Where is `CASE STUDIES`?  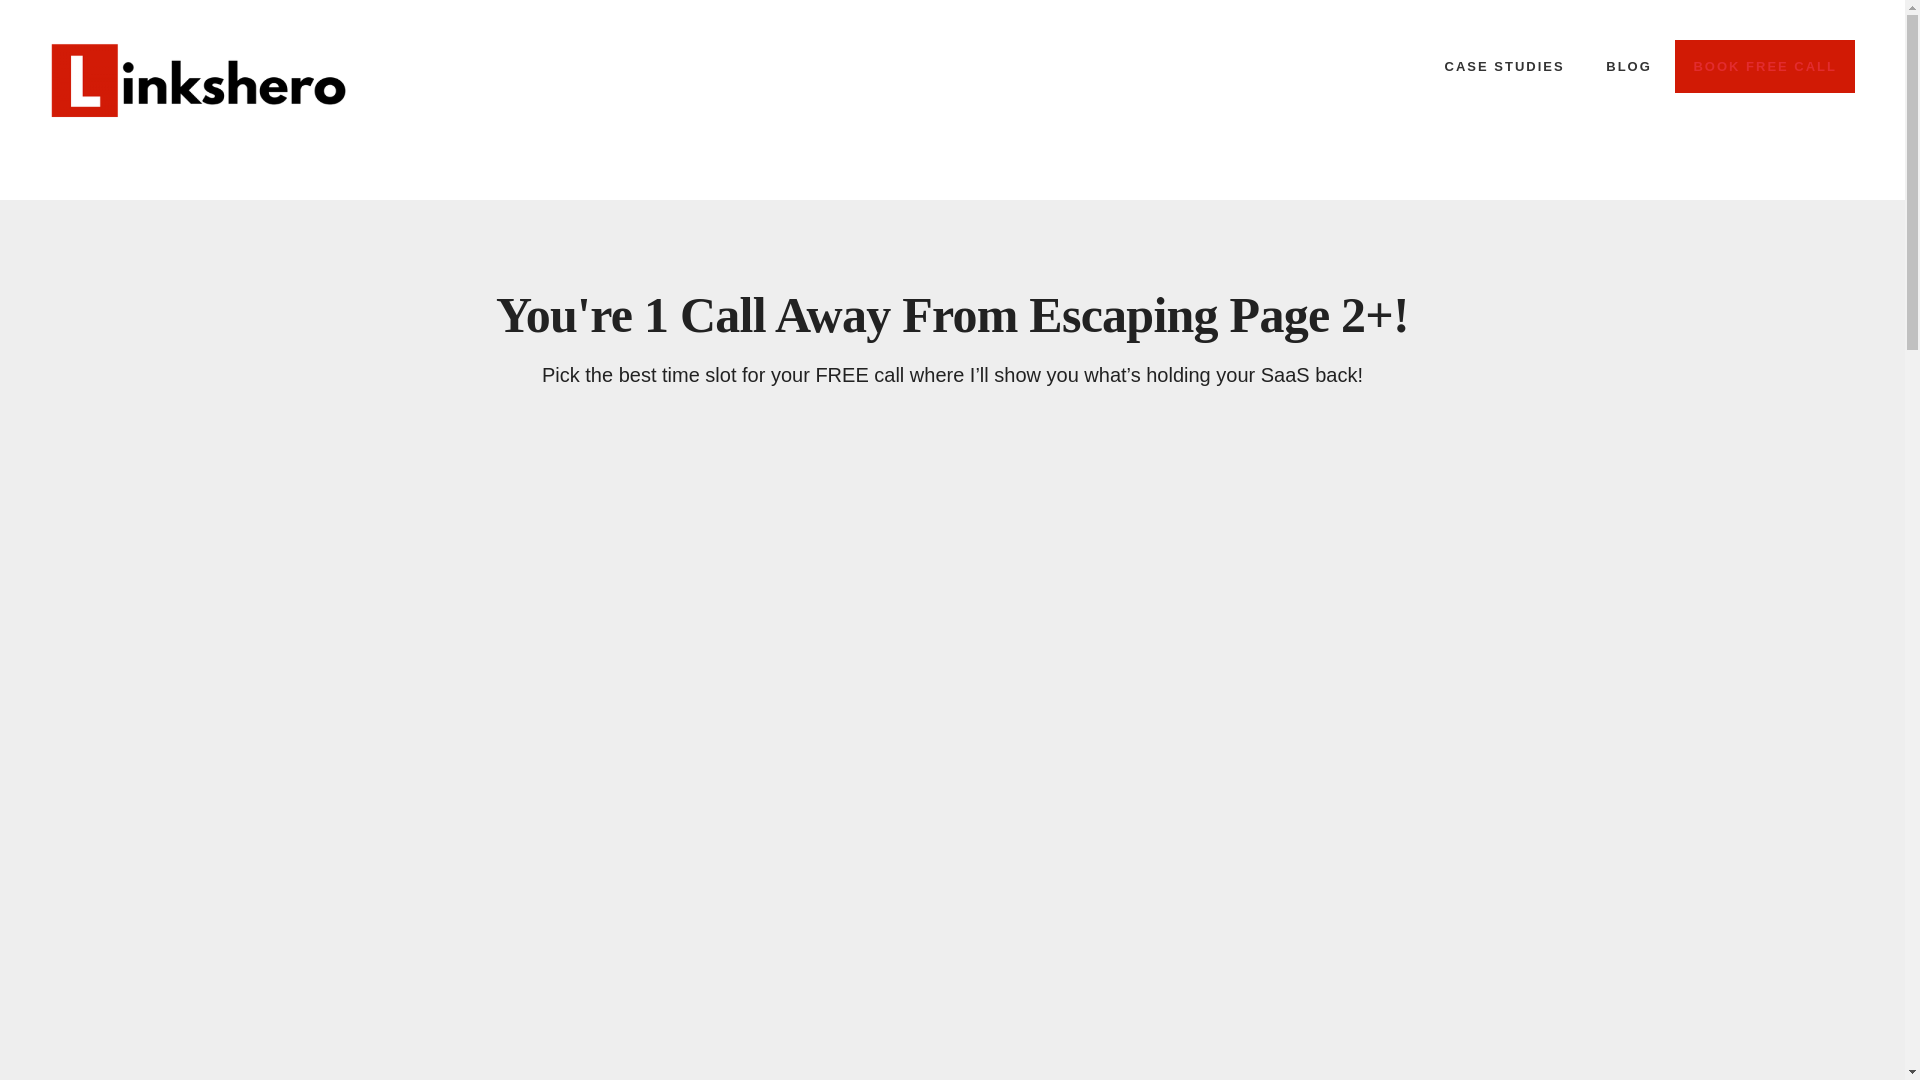 CASE STUDIES is located at coordinates (1504, 66).